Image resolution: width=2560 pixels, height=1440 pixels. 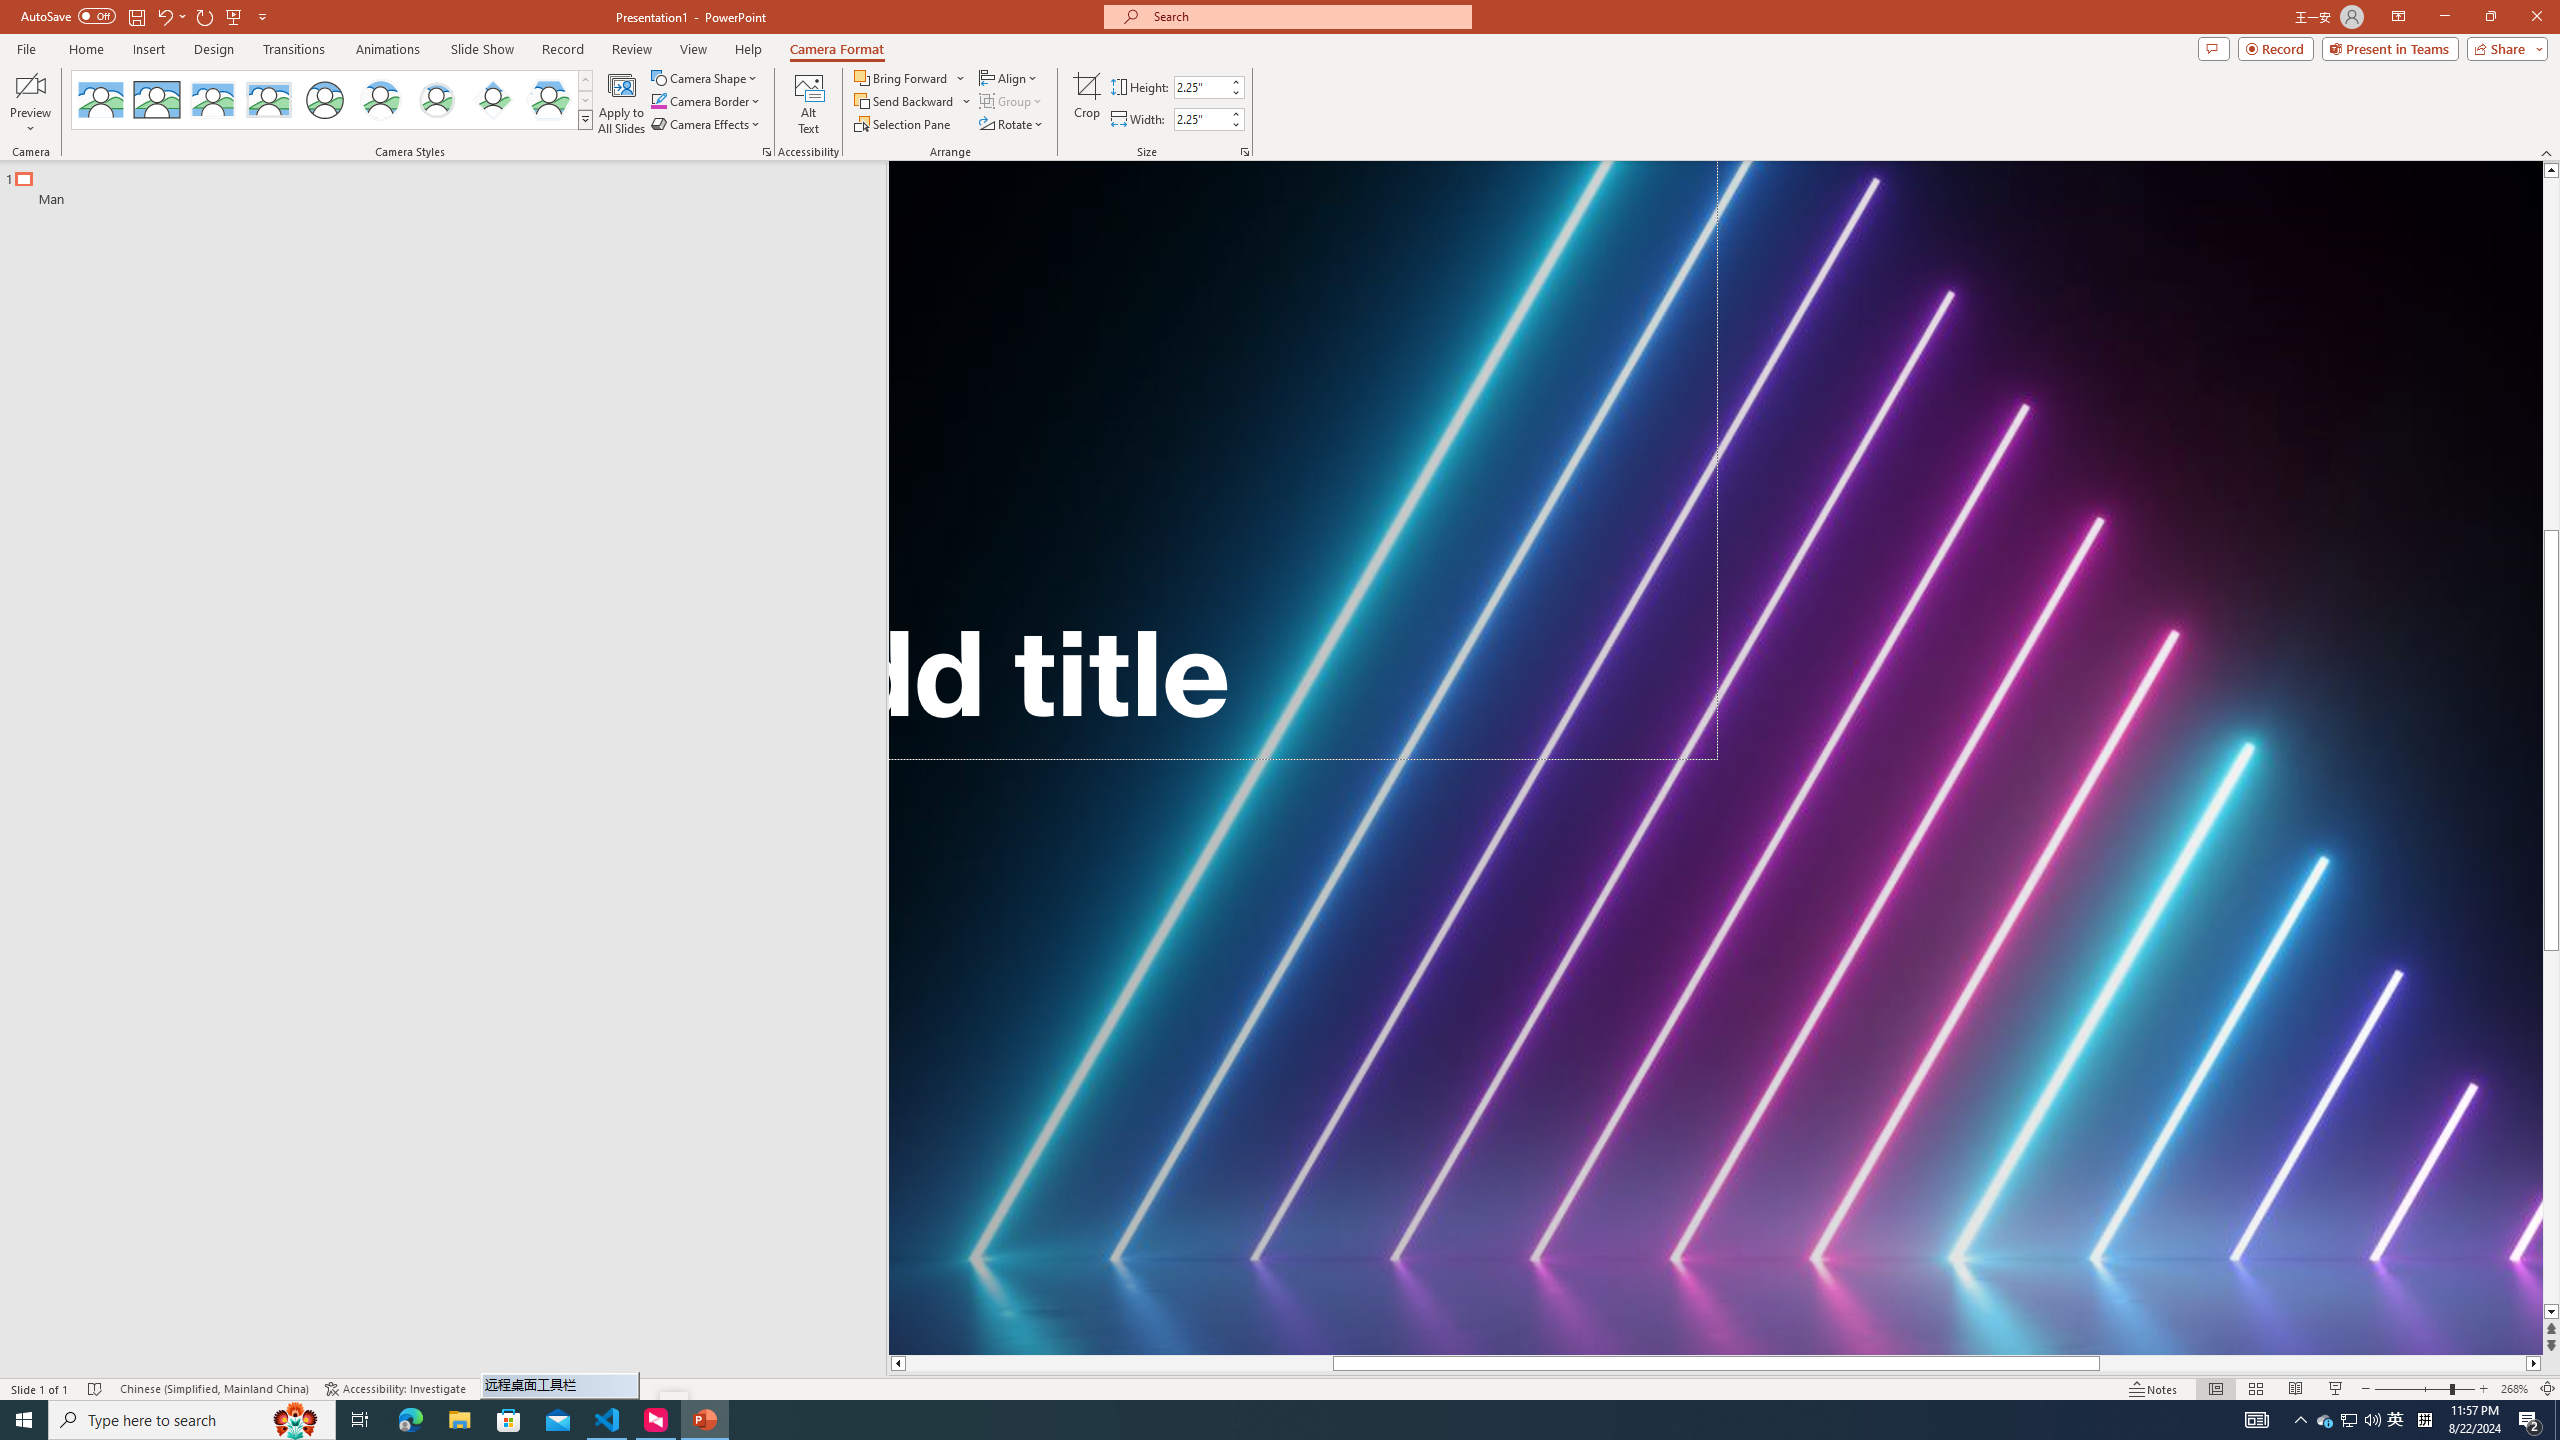 I want to click on Center Shadow Circle, so click(x=381, y=100).